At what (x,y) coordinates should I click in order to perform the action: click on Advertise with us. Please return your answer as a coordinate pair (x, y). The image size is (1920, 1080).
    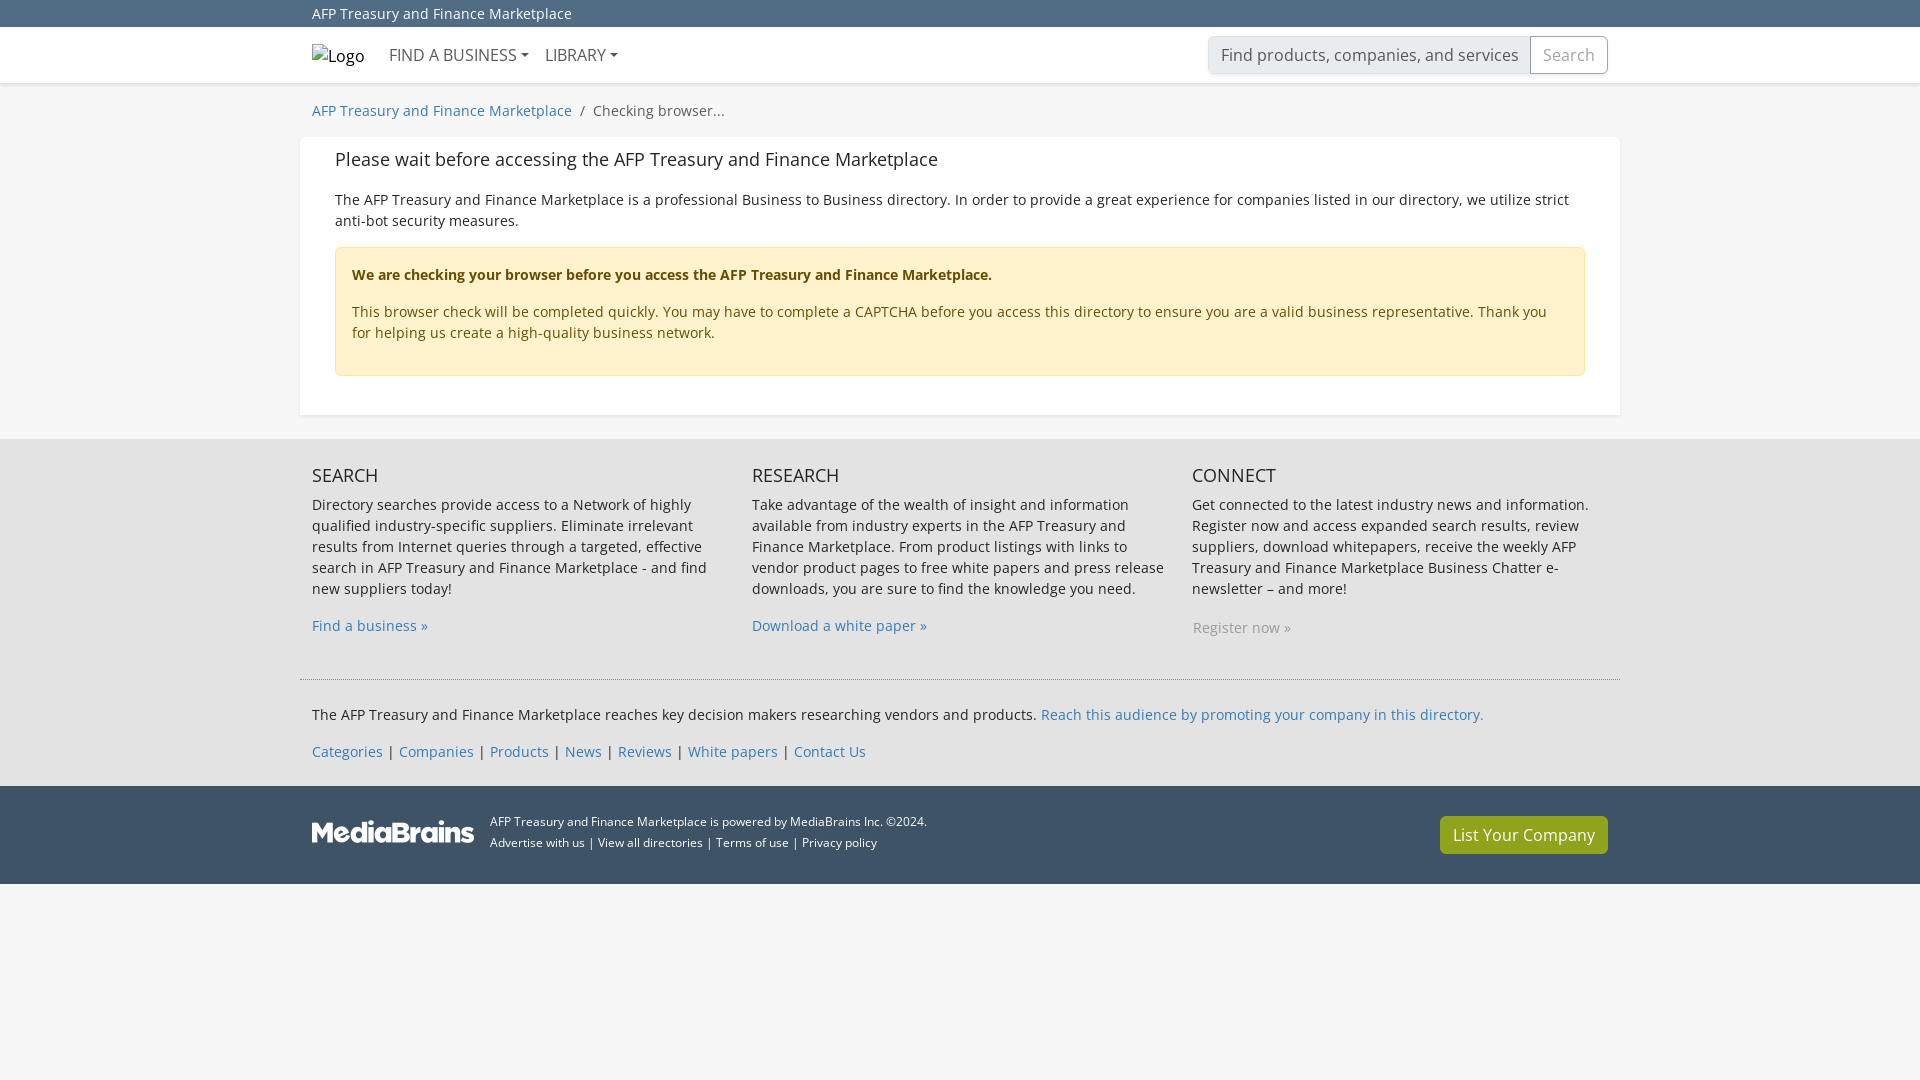
    Looking at the image, I should click on (537, 842).